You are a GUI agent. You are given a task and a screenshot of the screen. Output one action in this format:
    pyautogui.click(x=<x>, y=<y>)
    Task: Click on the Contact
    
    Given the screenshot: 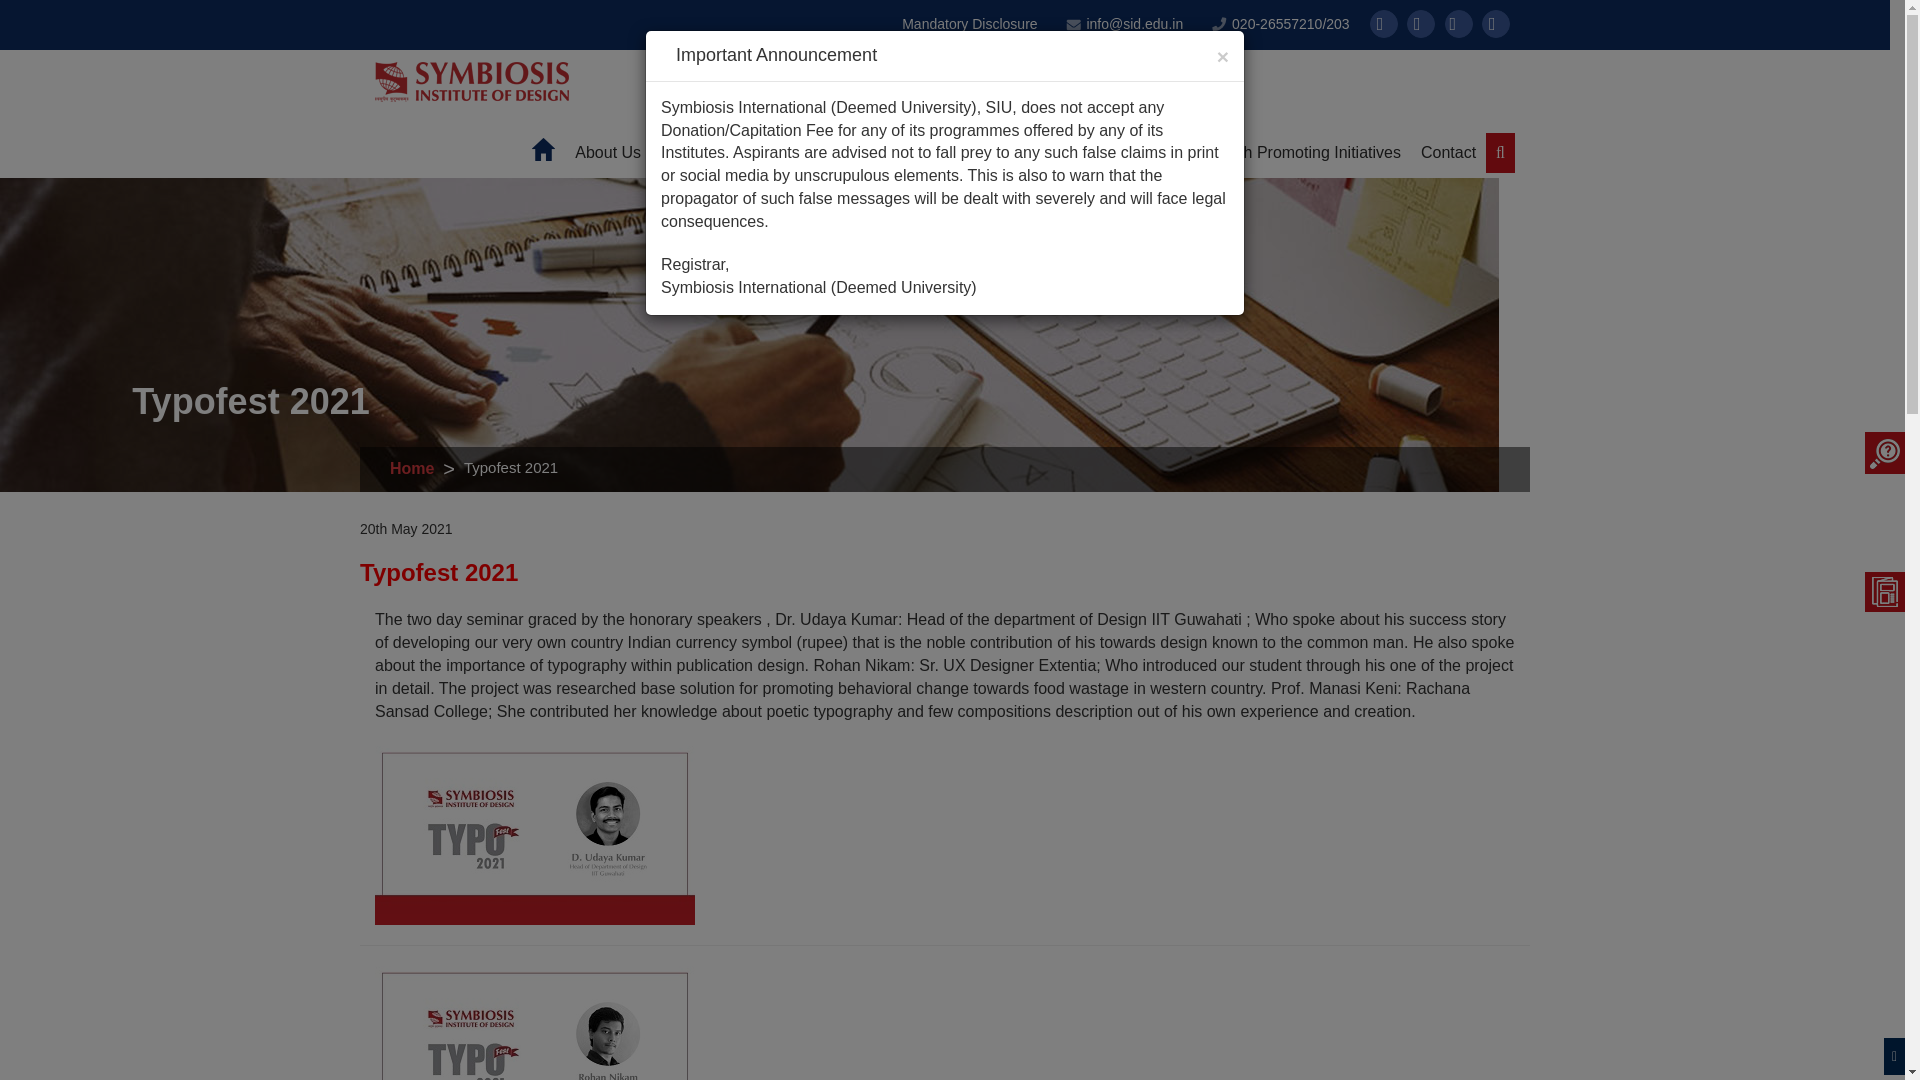 What is the action you would take?
    pyautogui.click(x=1448, y=155)
    